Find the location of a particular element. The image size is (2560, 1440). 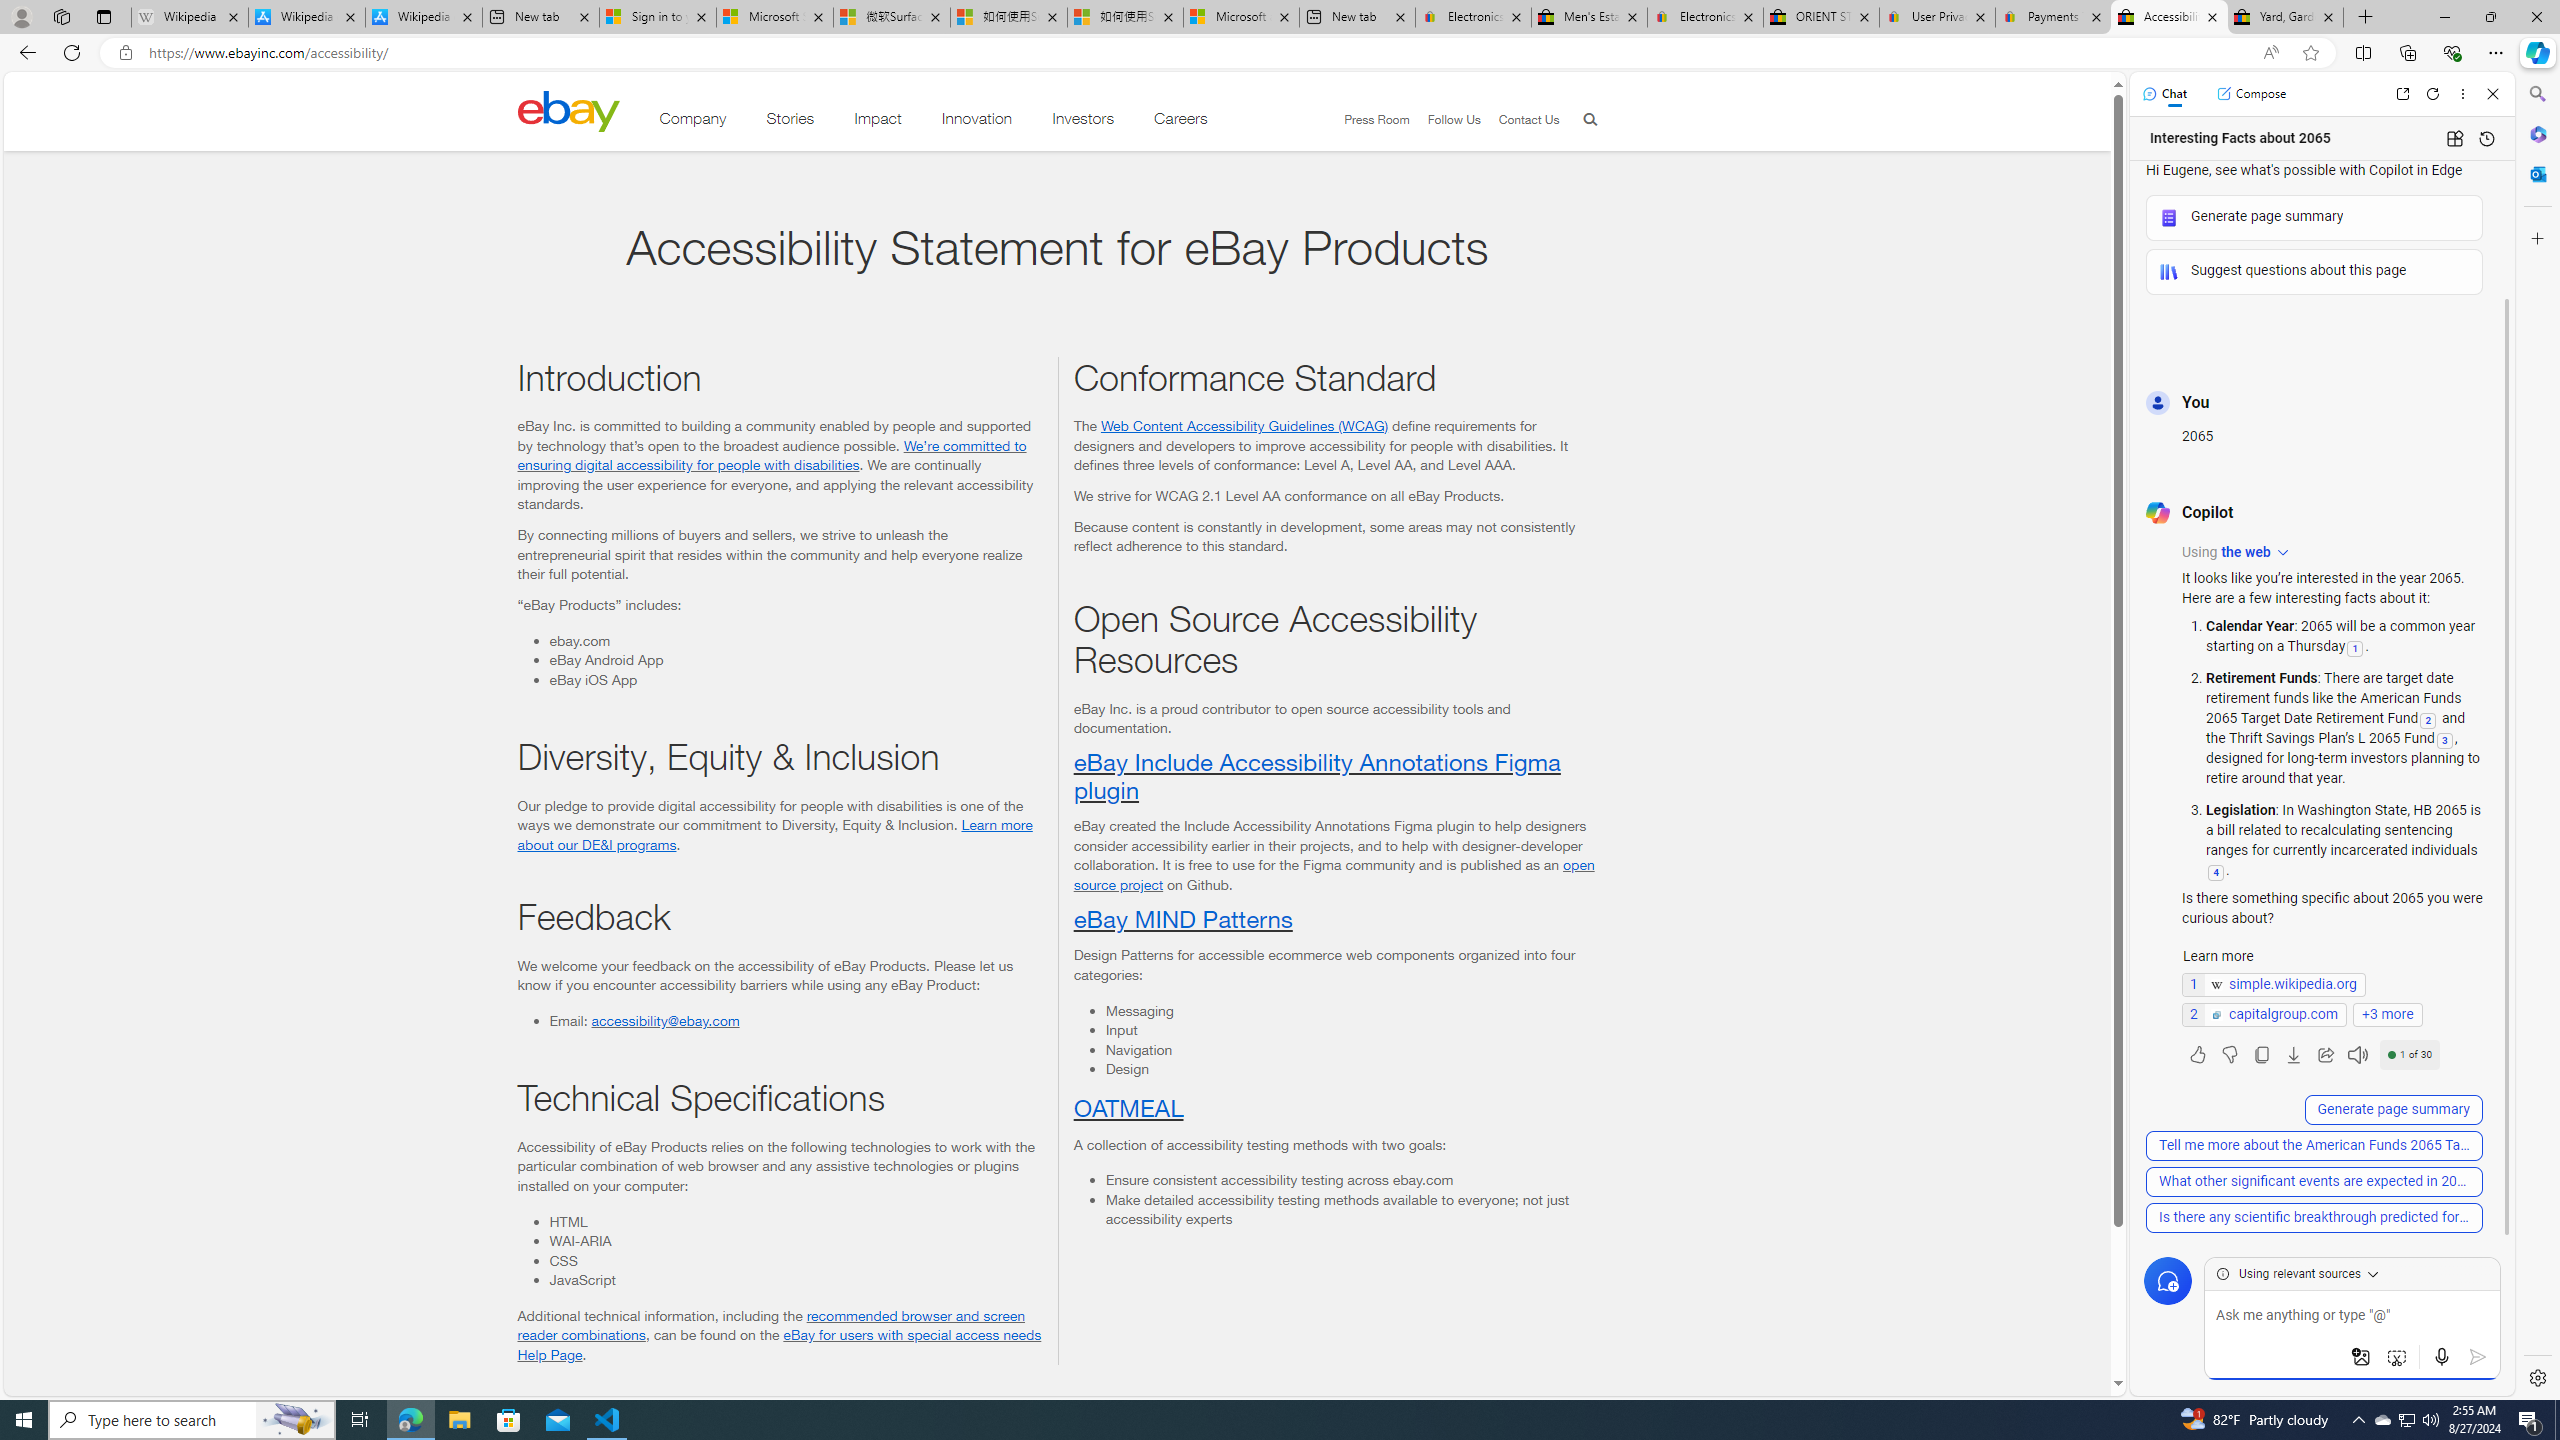

JavaScript is located at coordinates (794, 1280).